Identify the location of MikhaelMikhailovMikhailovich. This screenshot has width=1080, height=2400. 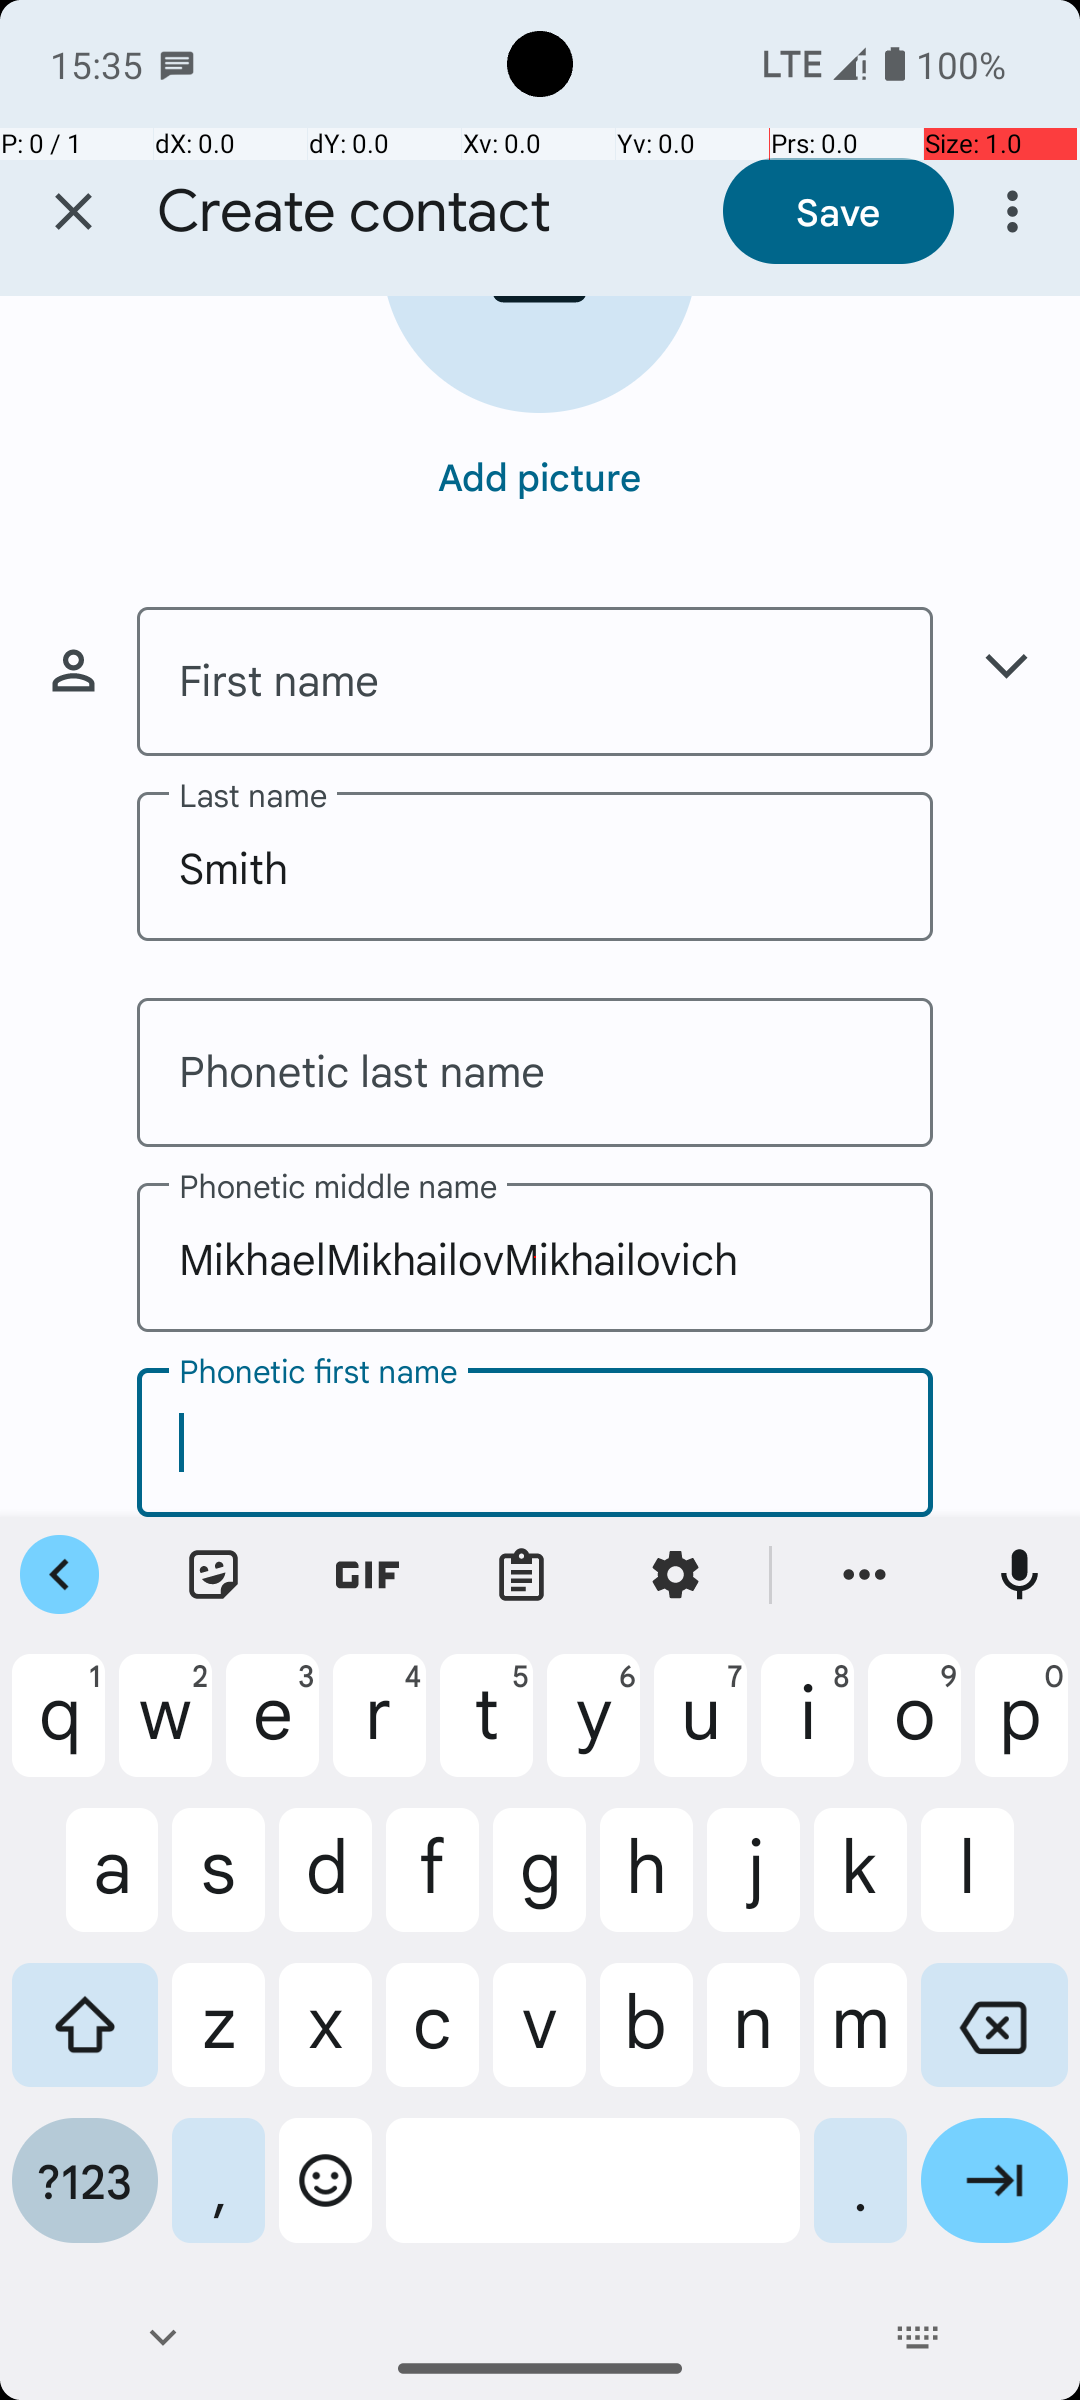
(535, 1258).